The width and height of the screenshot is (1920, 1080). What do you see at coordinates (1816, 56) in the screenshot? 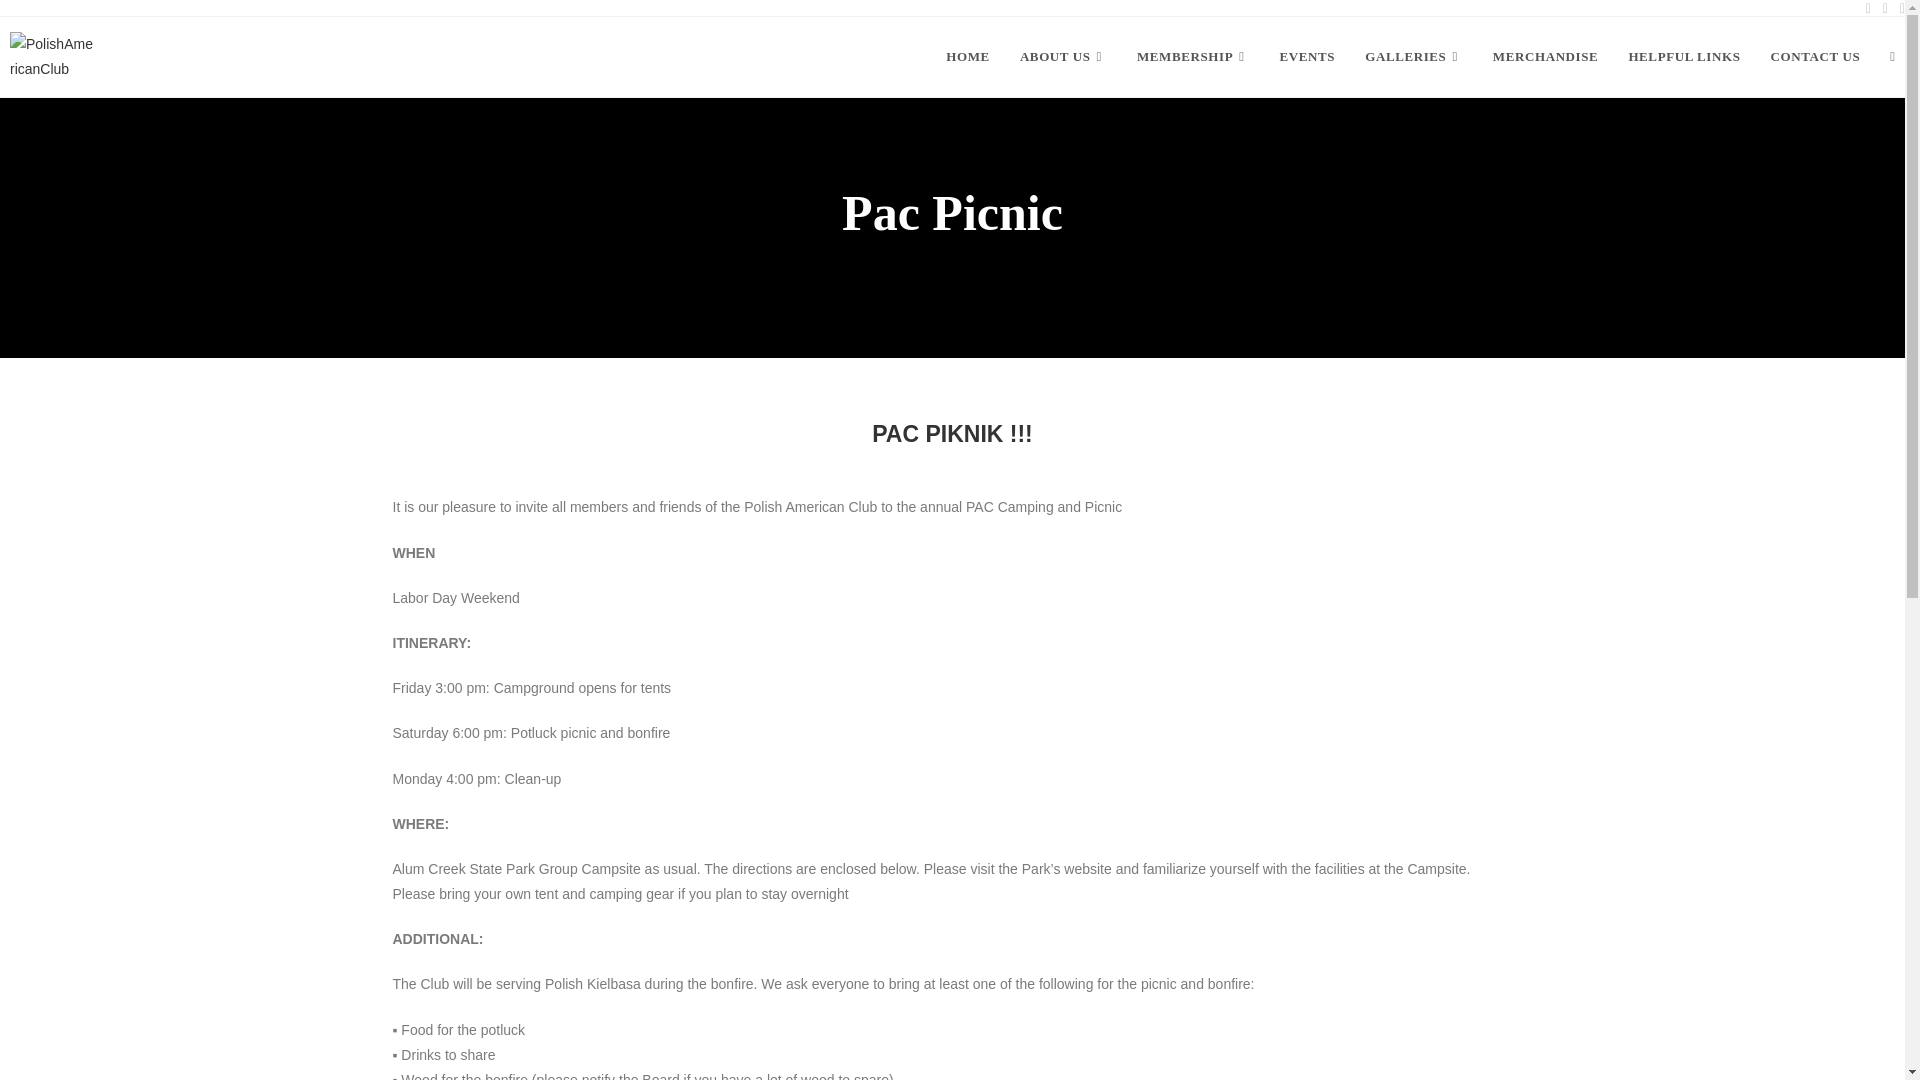
I see `CONTACT US` at bounding box center [1816, 56].